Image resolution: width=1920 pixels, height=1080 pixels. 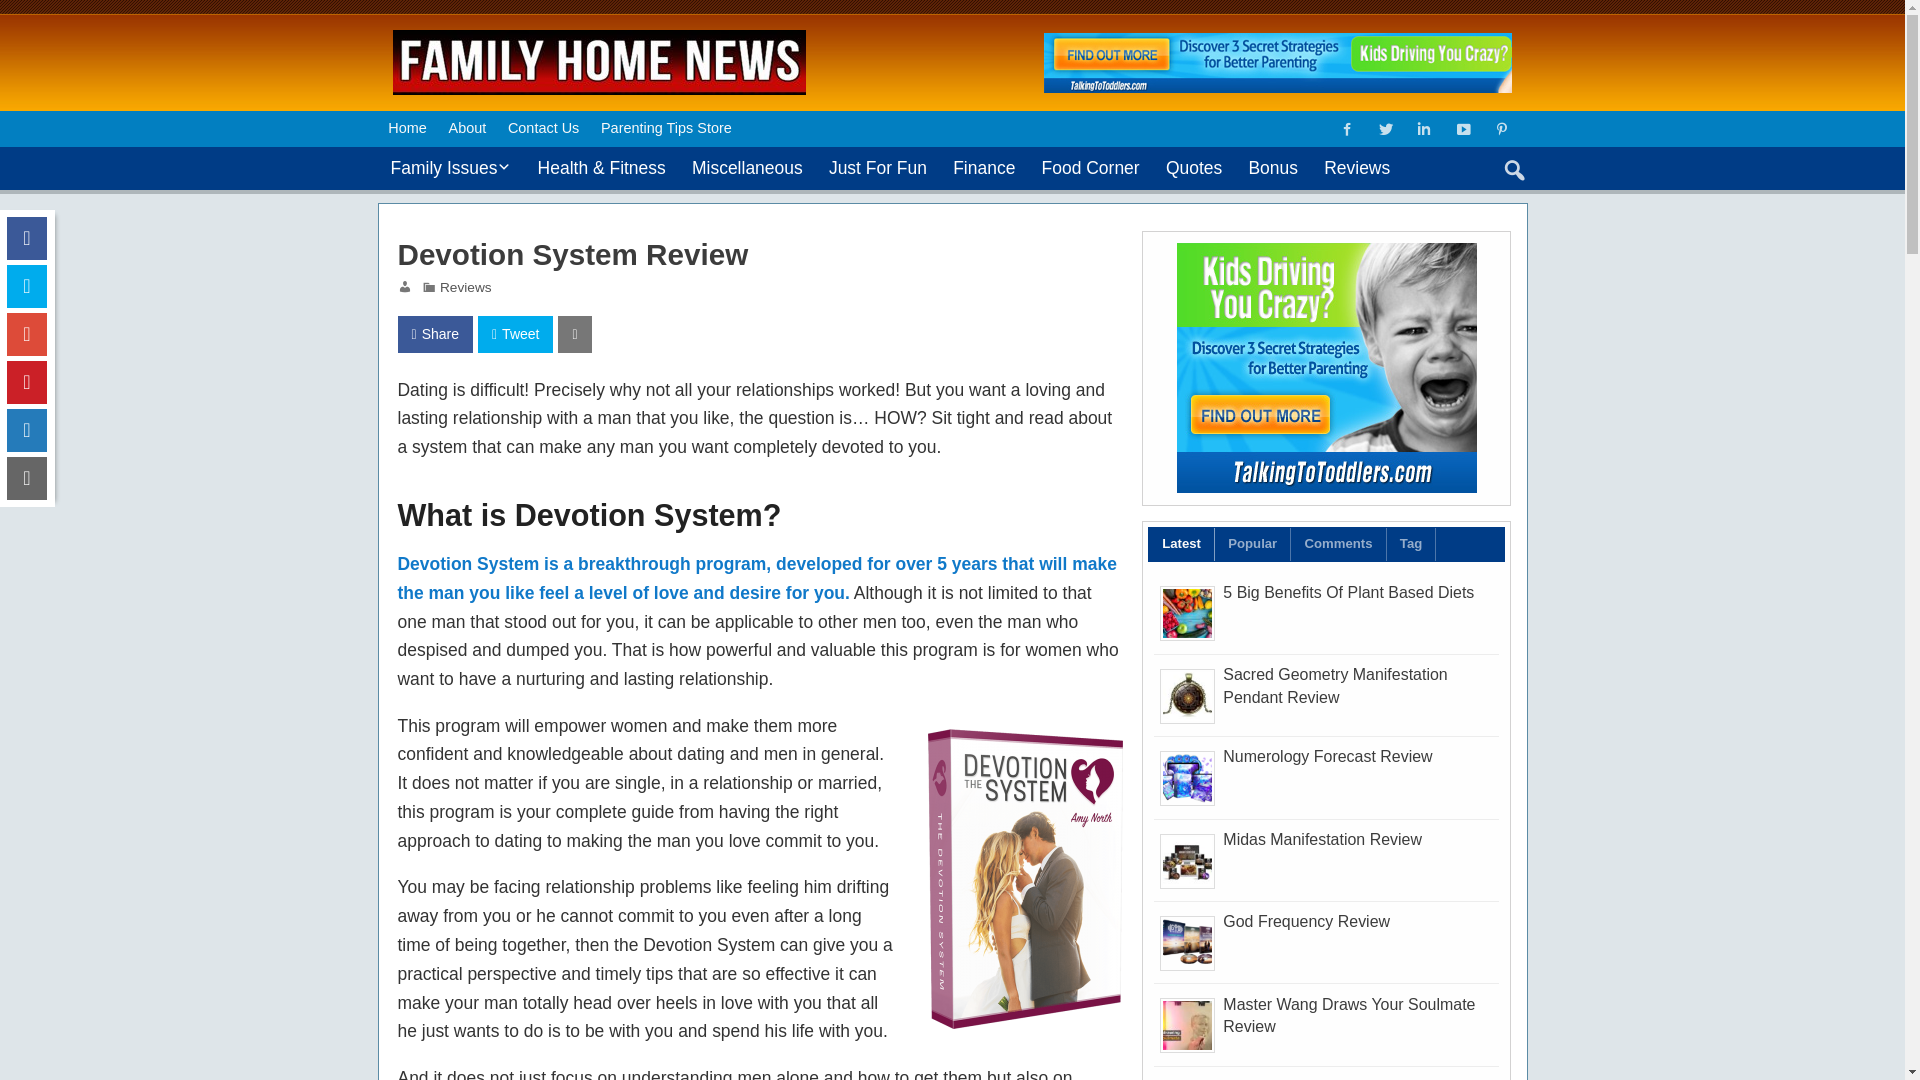 I want to click on Family Issues, so click(x=451, y=168).